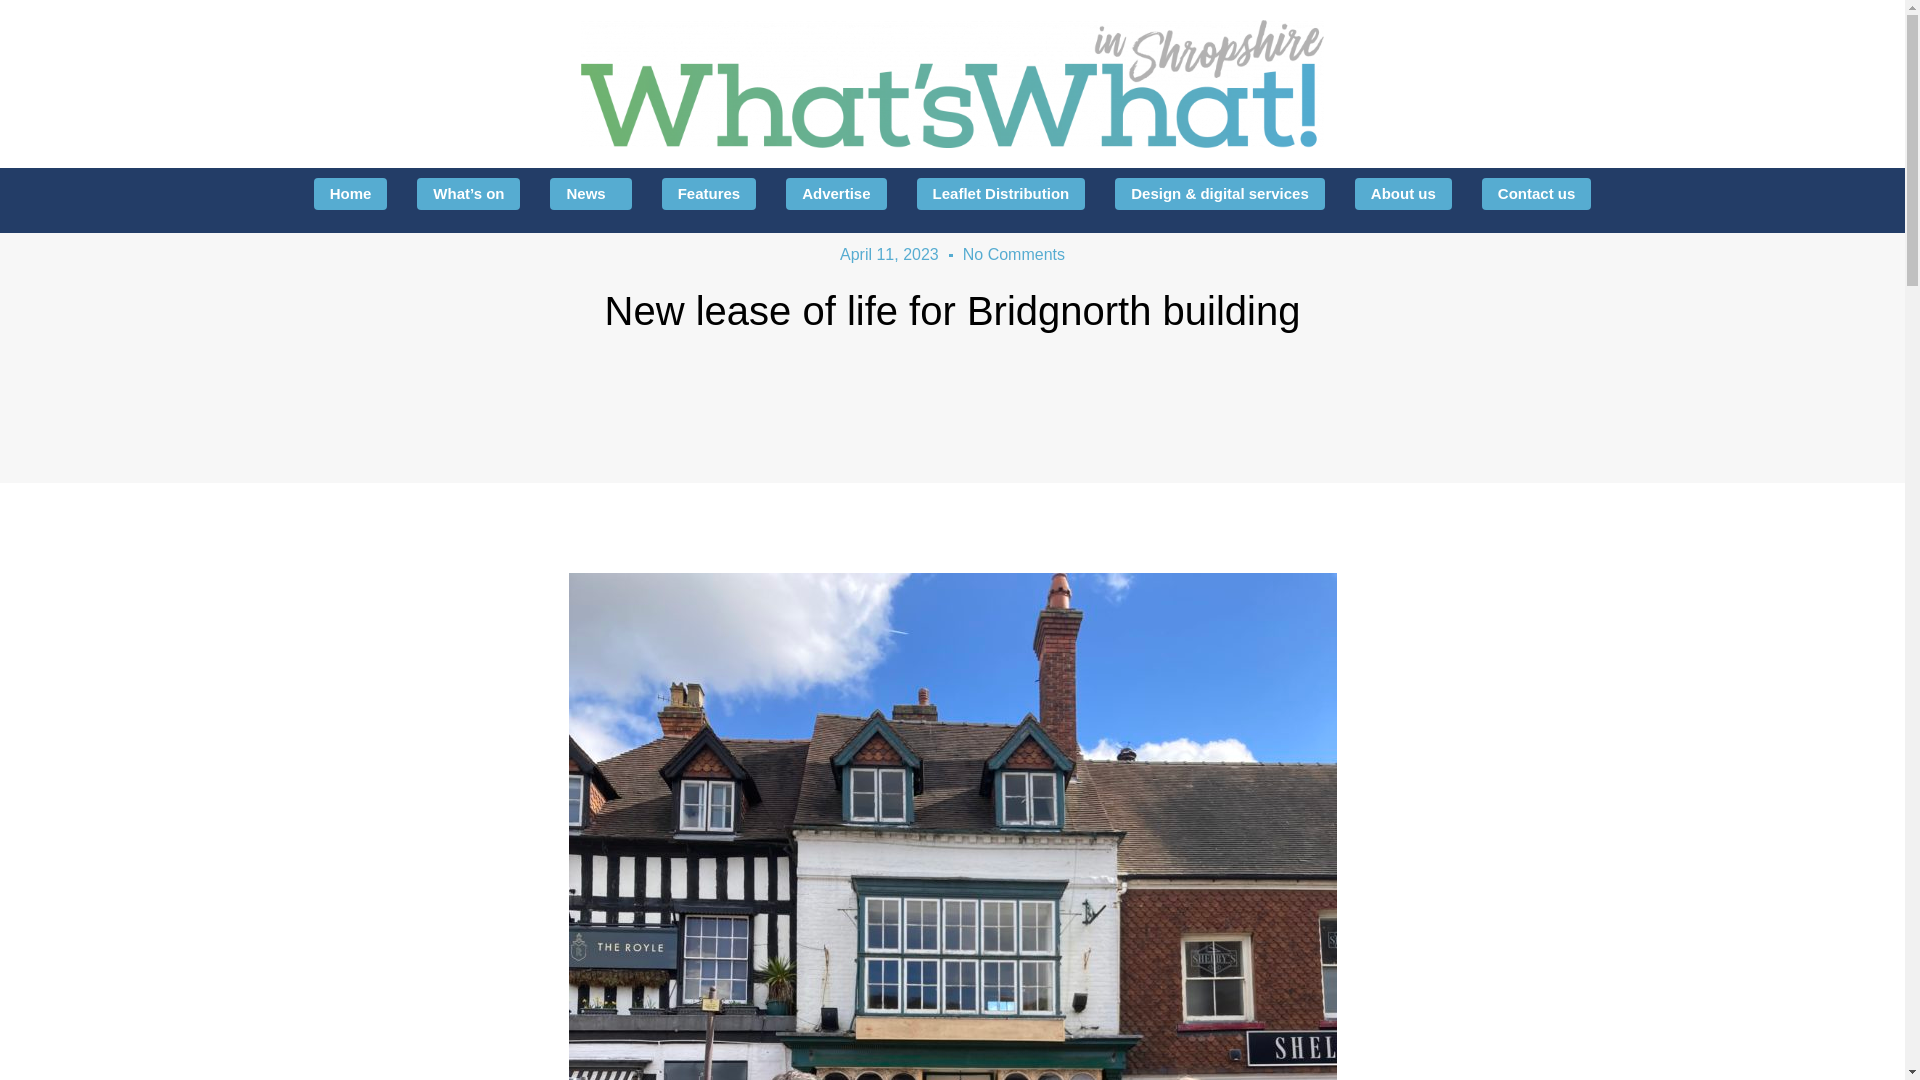  What do you see at coordinates (1403, 194) in the screenshot?
I see `About us` at bounding box center [1403, 194].